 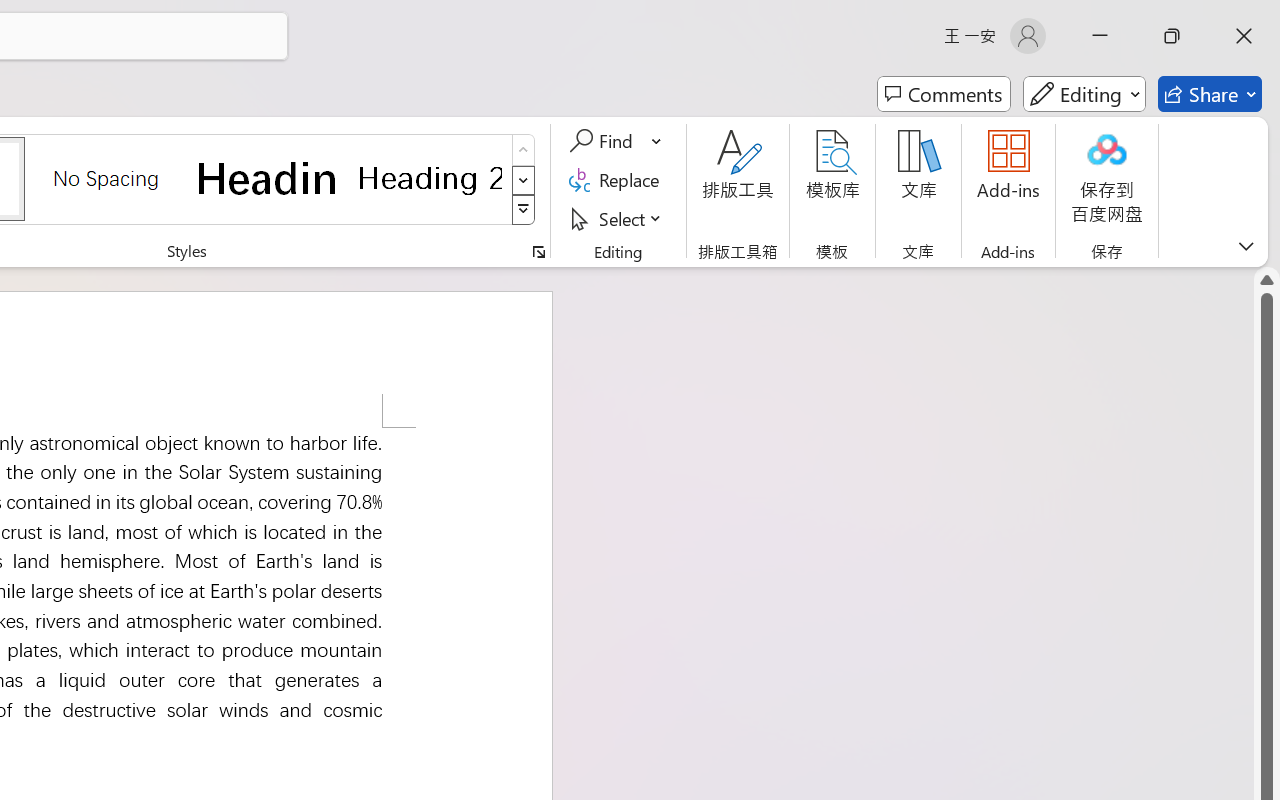 I want to click on Replace..., so click(x=618, y=180).